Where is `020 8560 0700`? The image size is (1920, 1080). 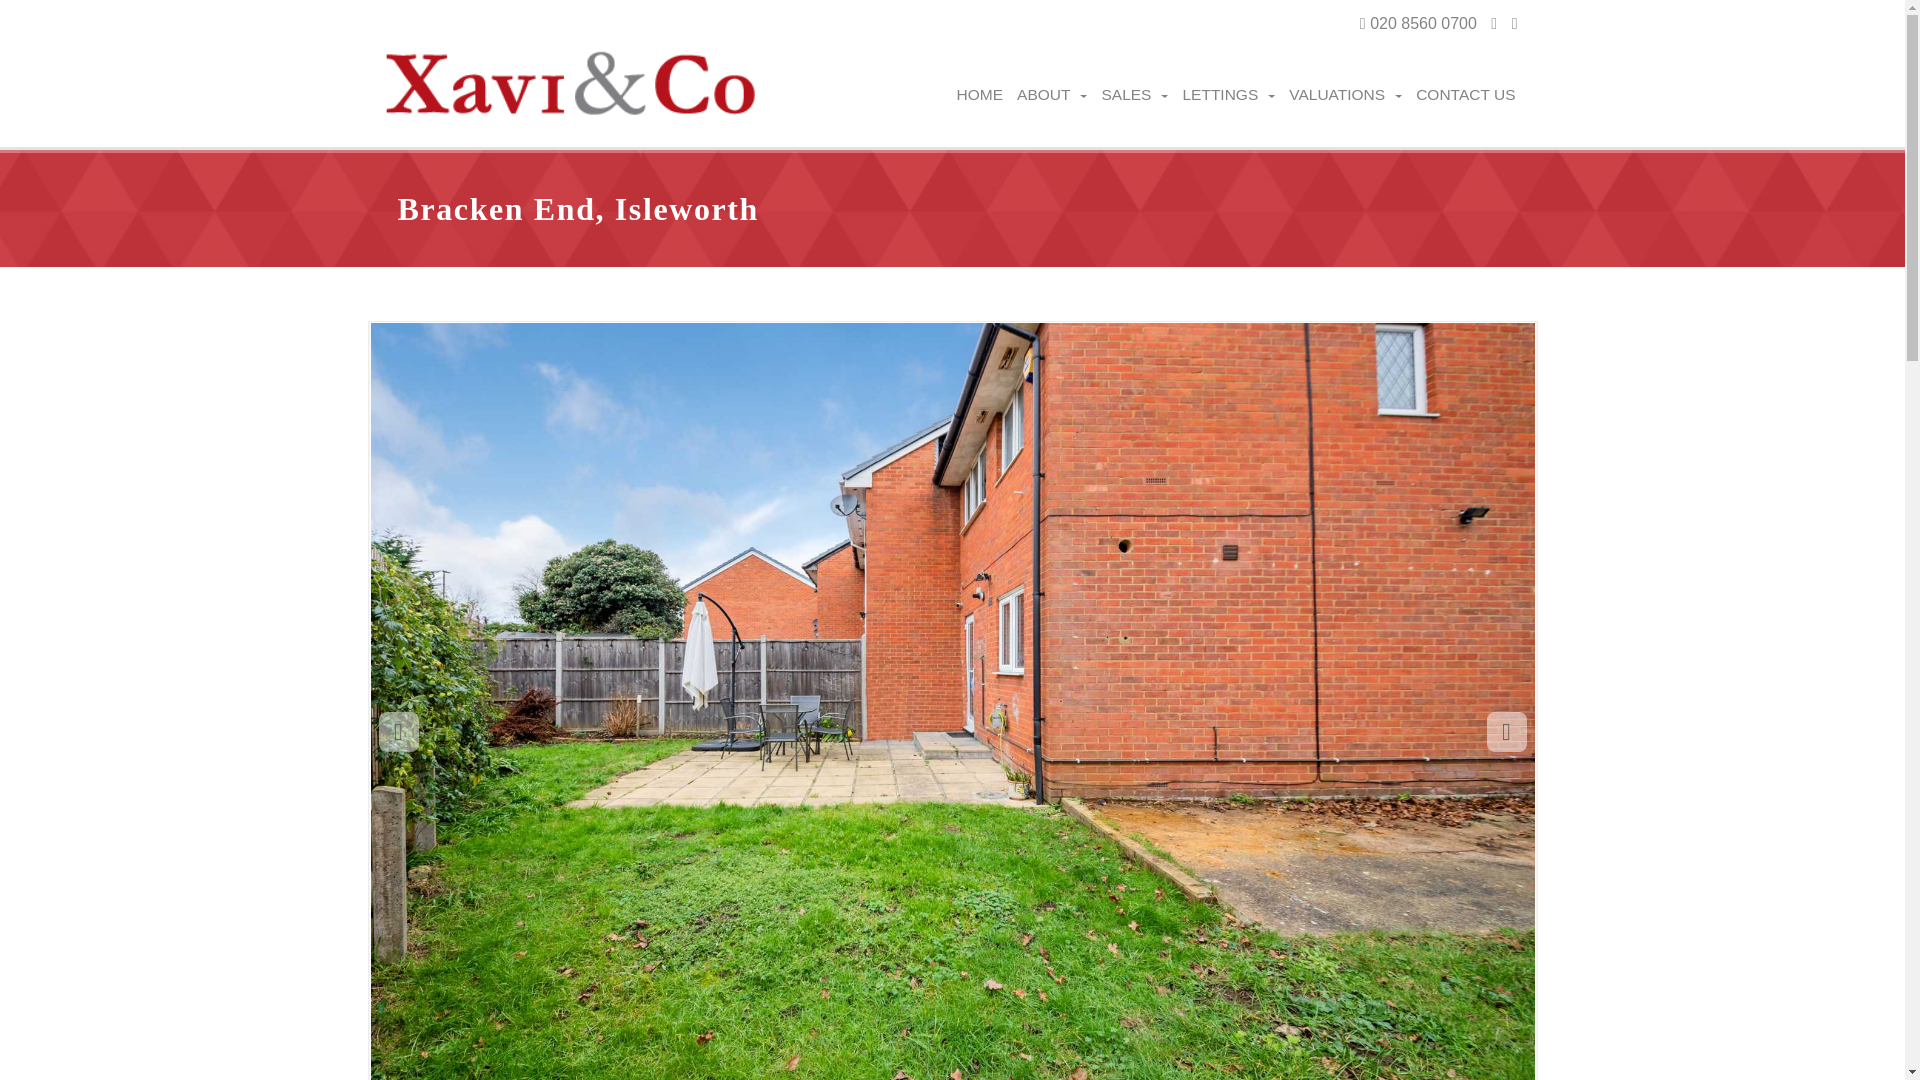
020 8560 0700 is located at coordinates (1418, 24).